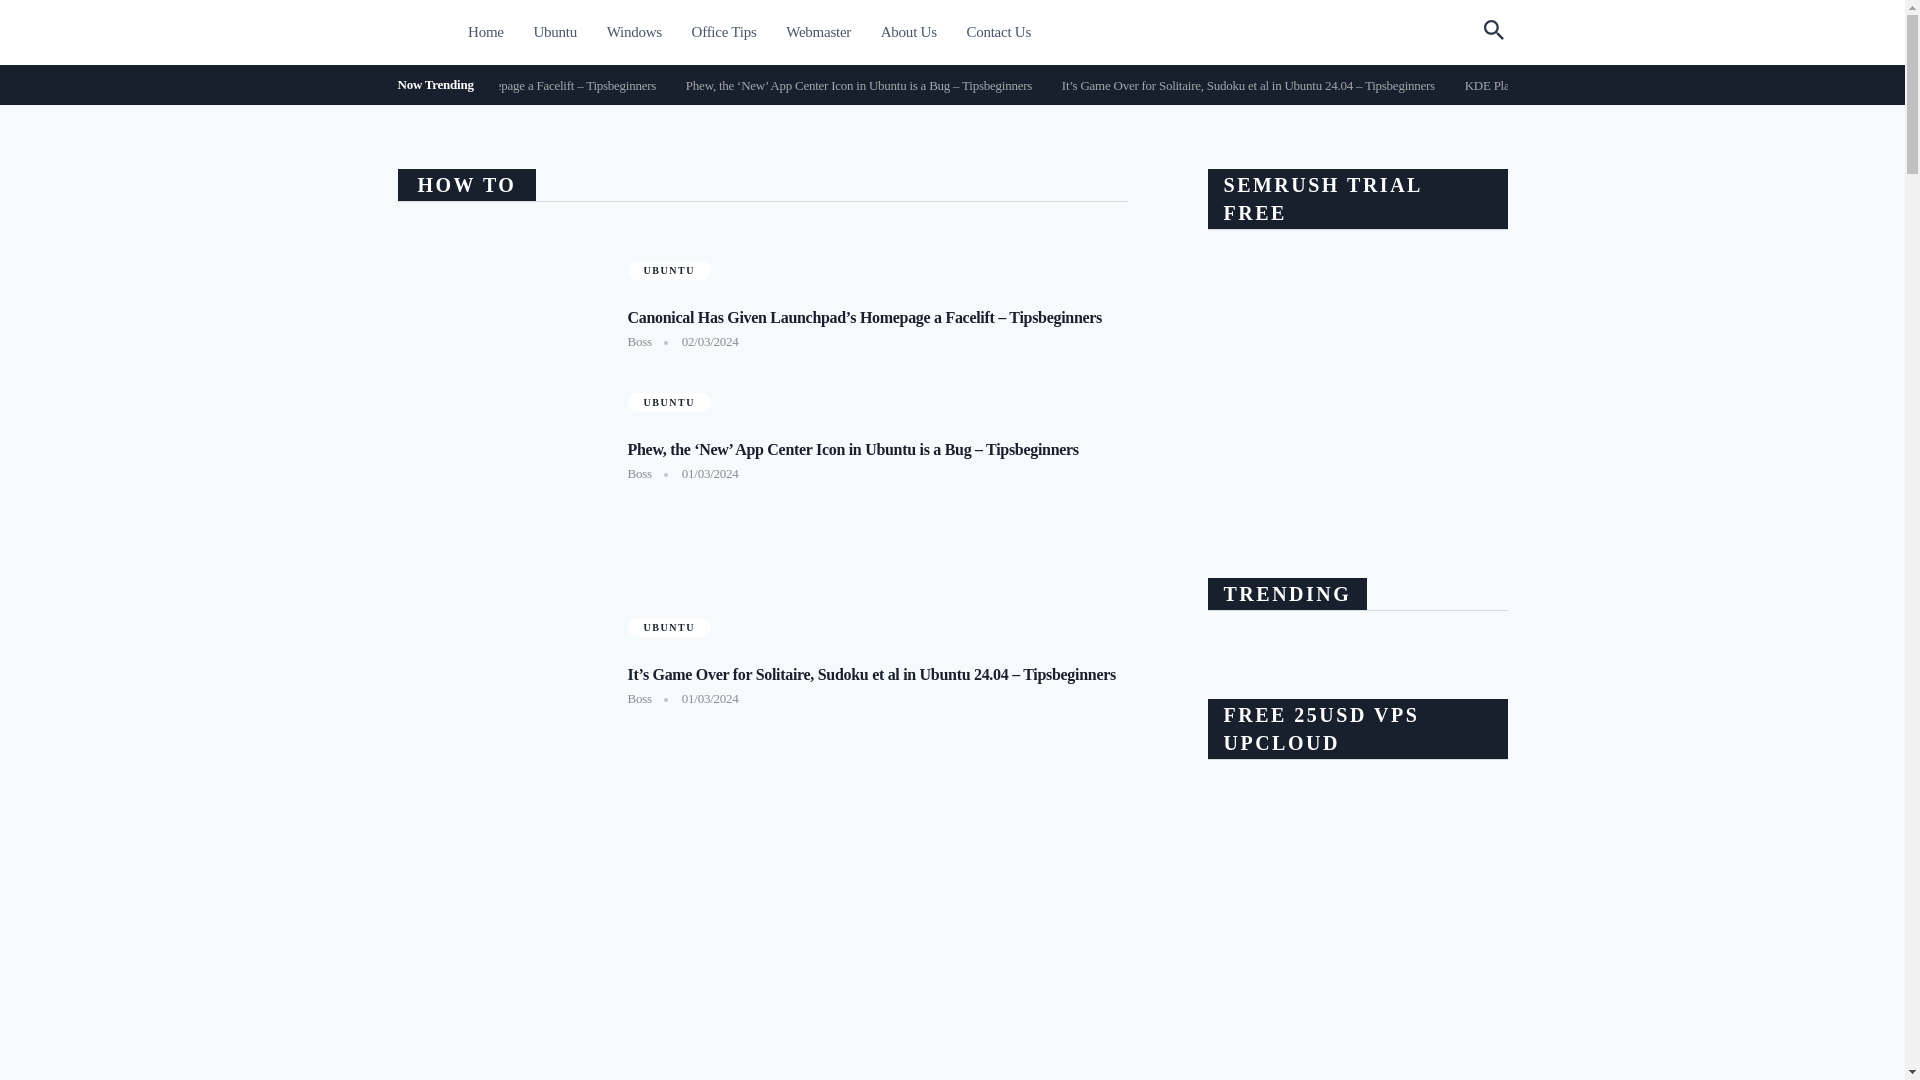 The image size is (1920, 1080). Describe the element at coordinates (668, 269) in the screenshot. I see `View all posts in Ubuntu` at that location.